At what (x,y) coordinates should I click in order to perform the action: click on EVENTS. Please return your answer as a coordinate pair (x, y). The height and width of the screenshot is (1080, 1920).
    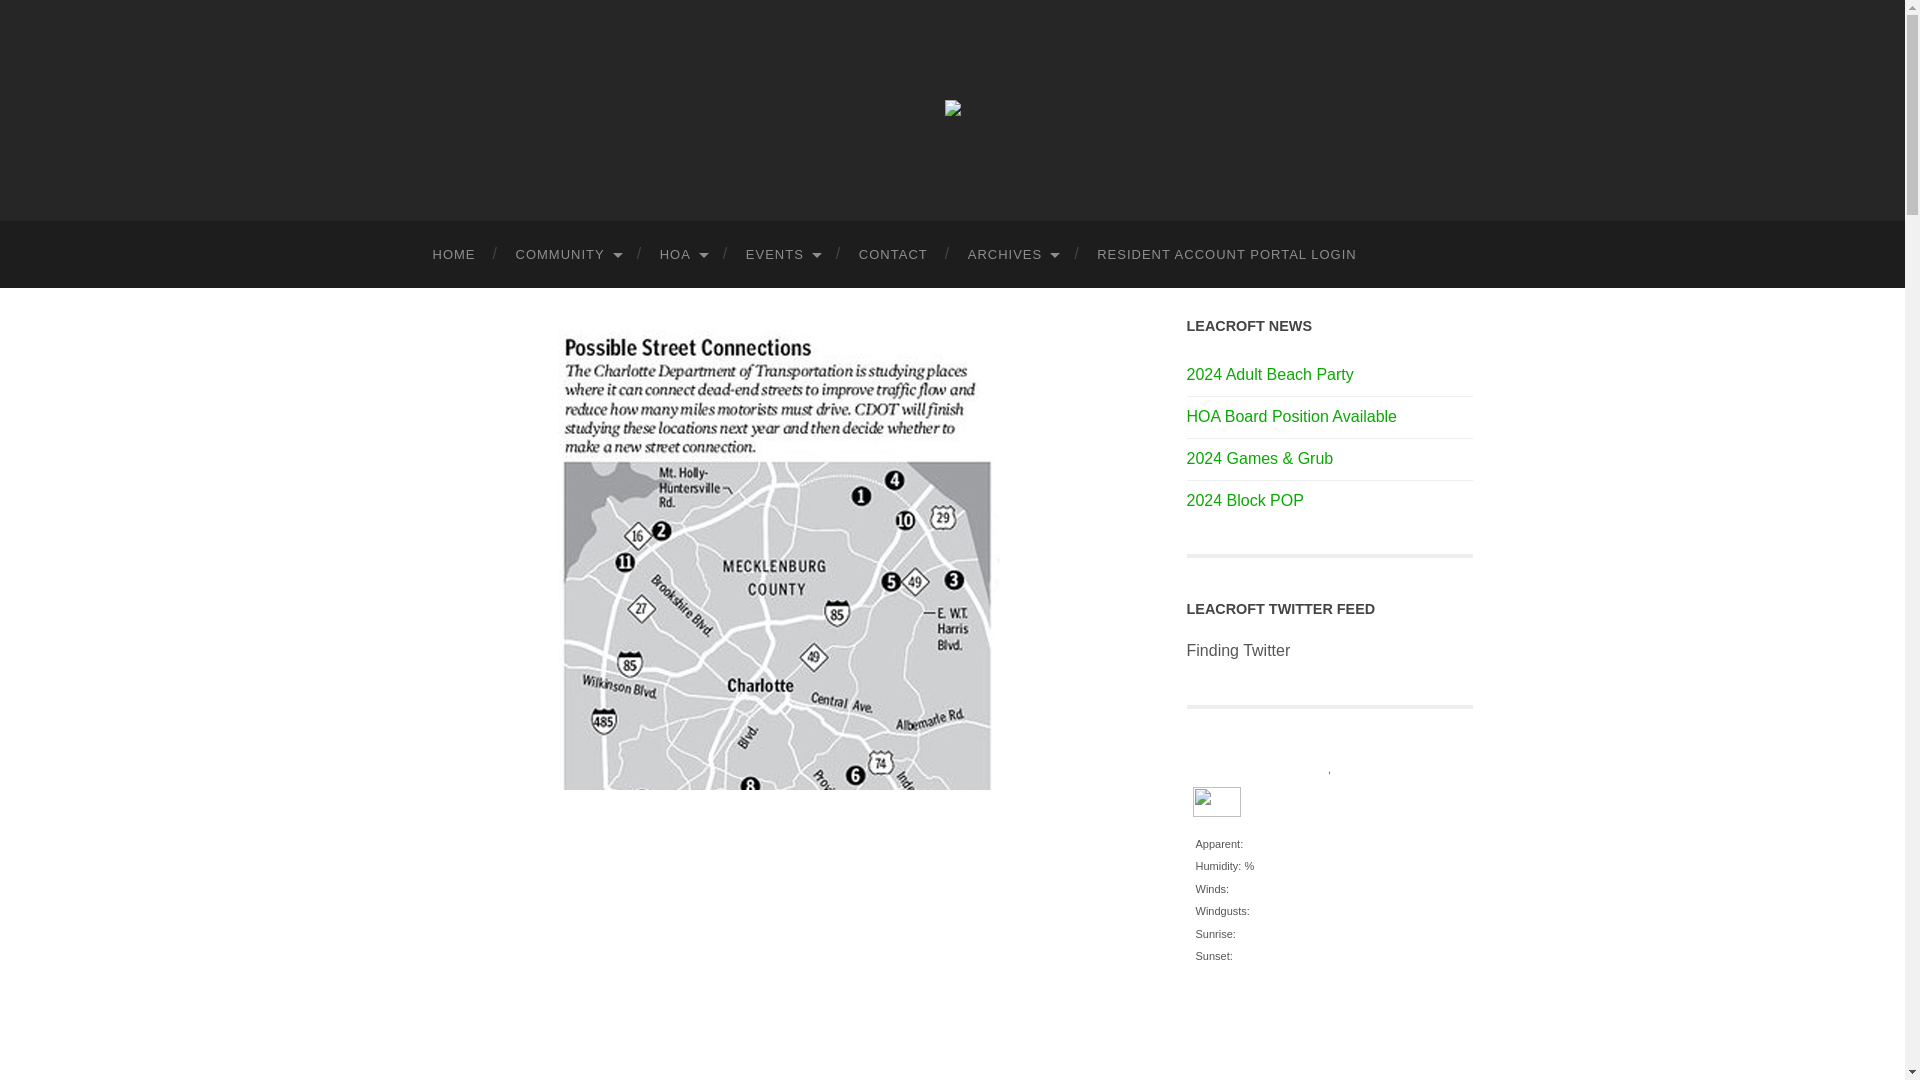
    Looking at the image, I should click on (782, 254).